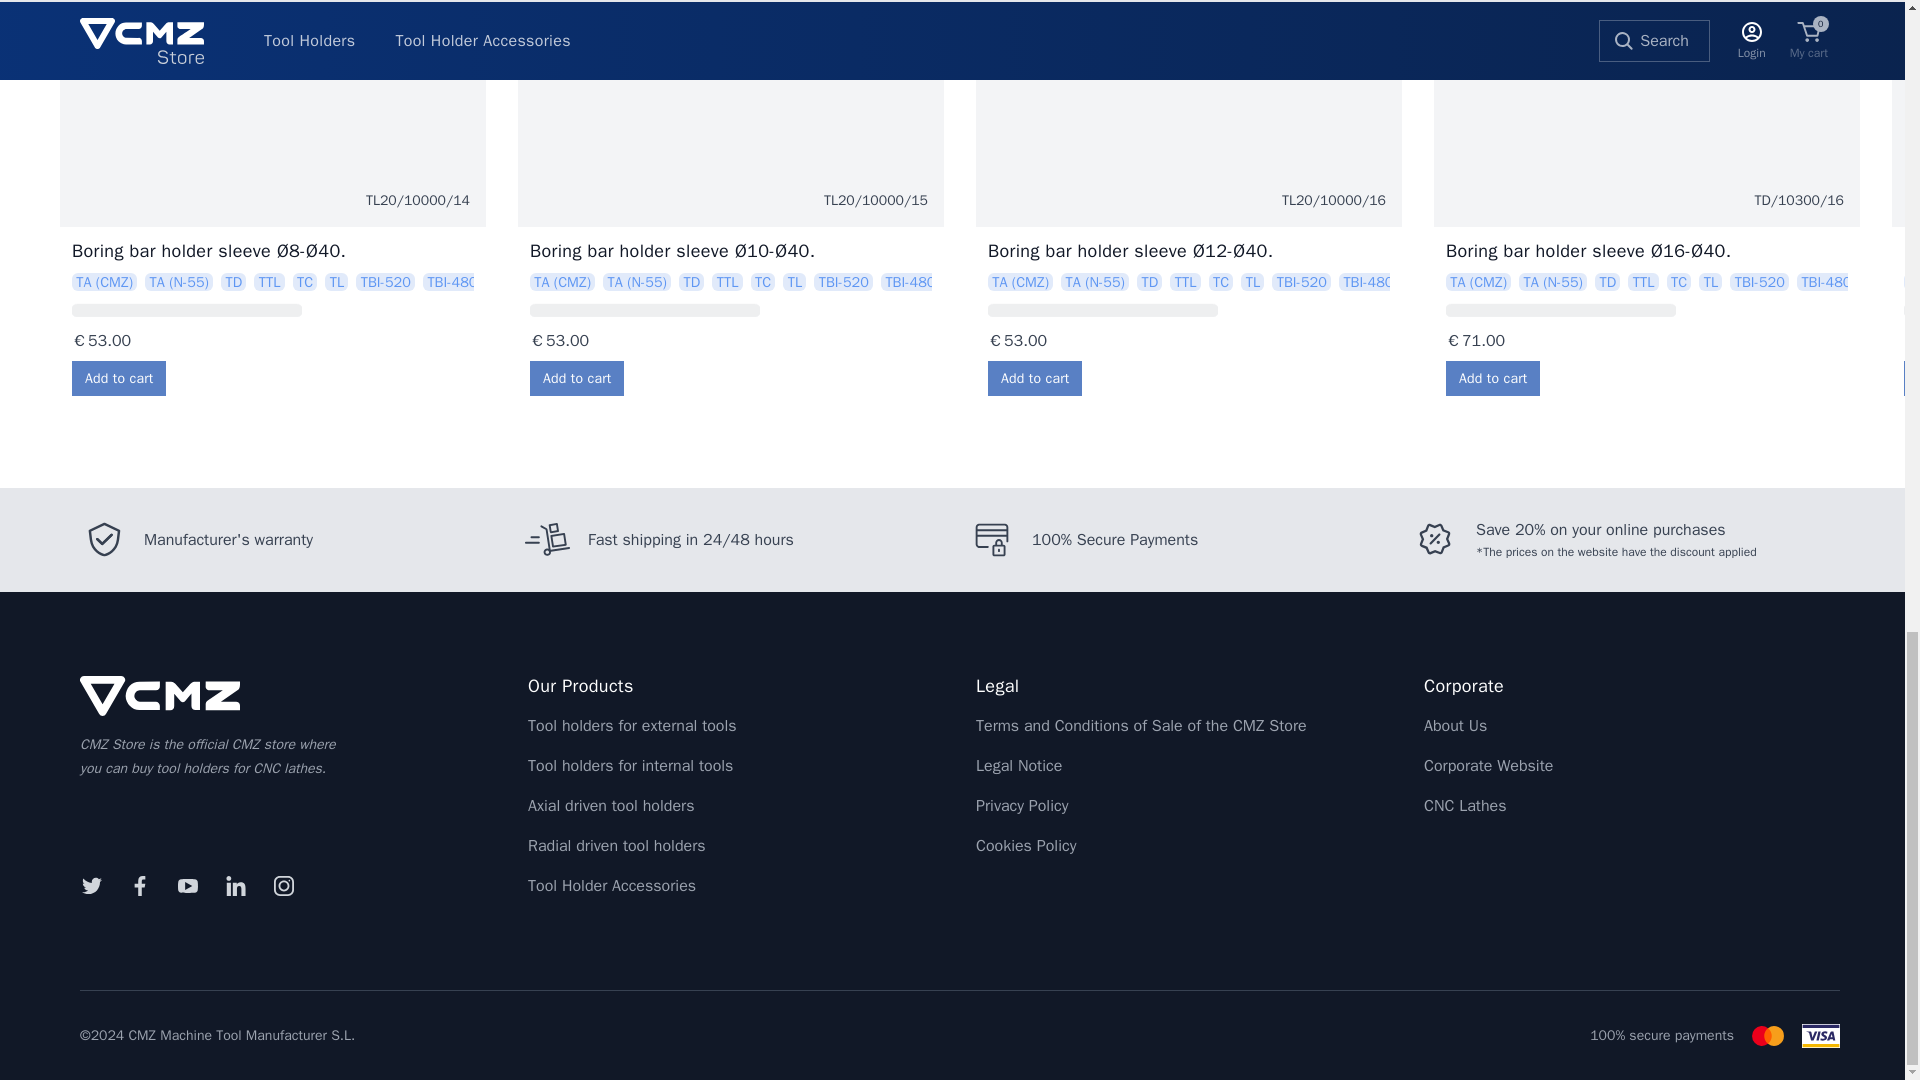 This screenshot has width=1920, height=1080. Describe the element at coordinates (283, 886) in the screenshot. I see `Instagram` at that location.